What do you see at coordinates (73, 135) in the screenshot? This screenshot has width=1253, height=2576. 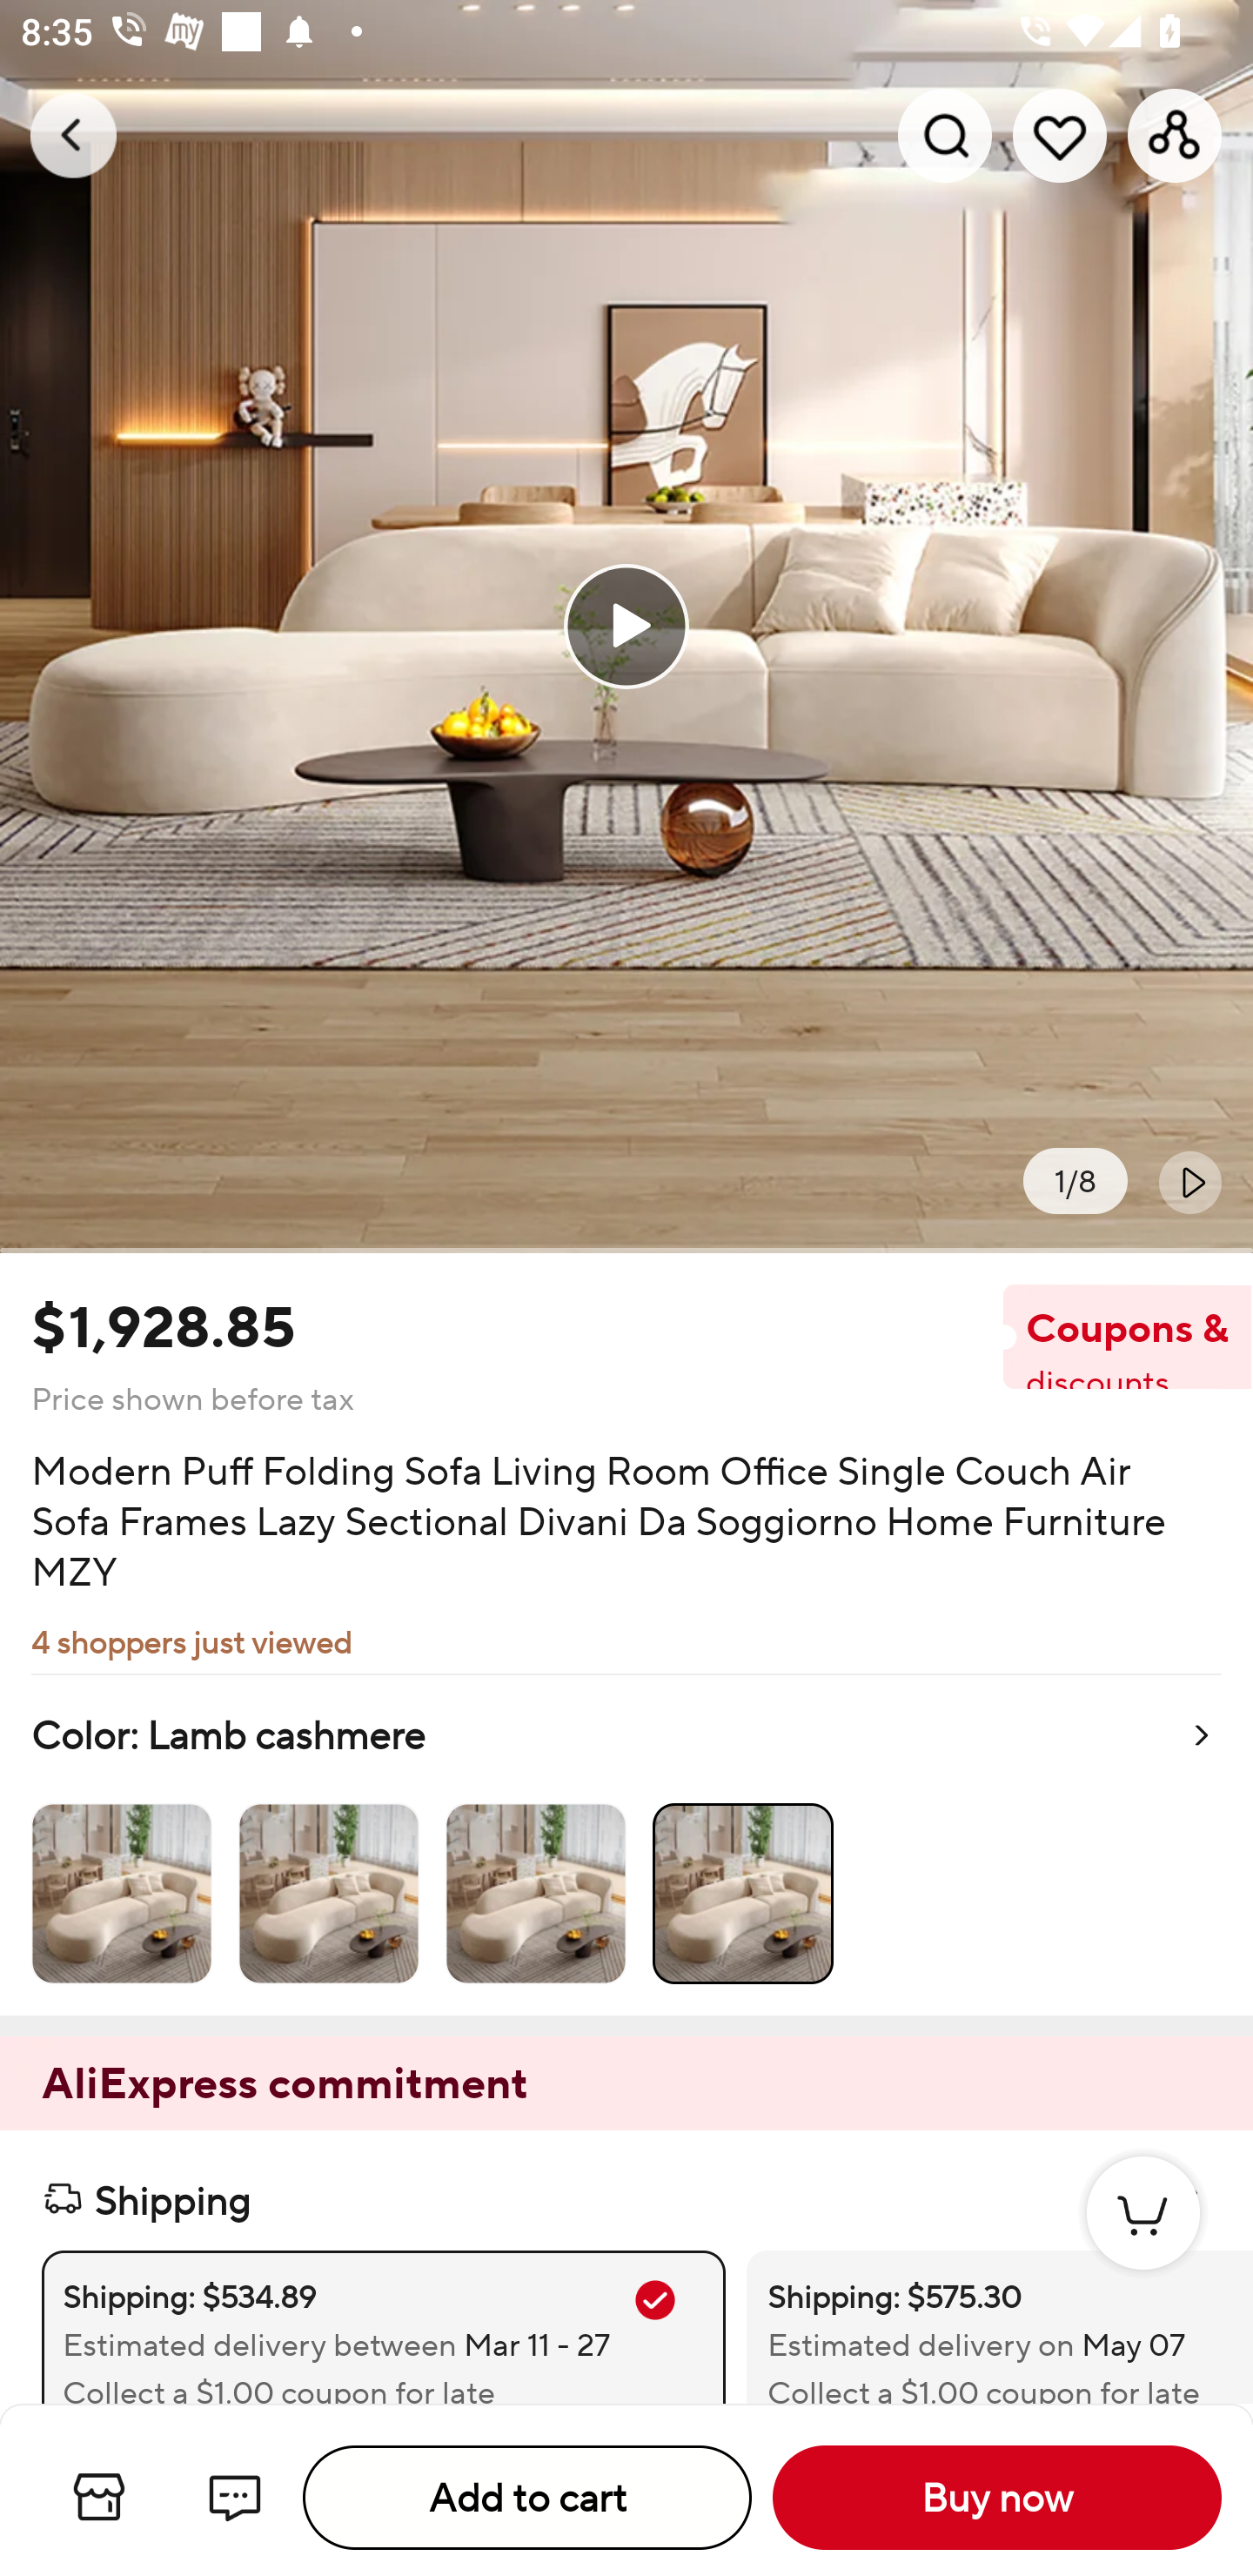 I see `Navigate up` at bounding box center [73, 135].